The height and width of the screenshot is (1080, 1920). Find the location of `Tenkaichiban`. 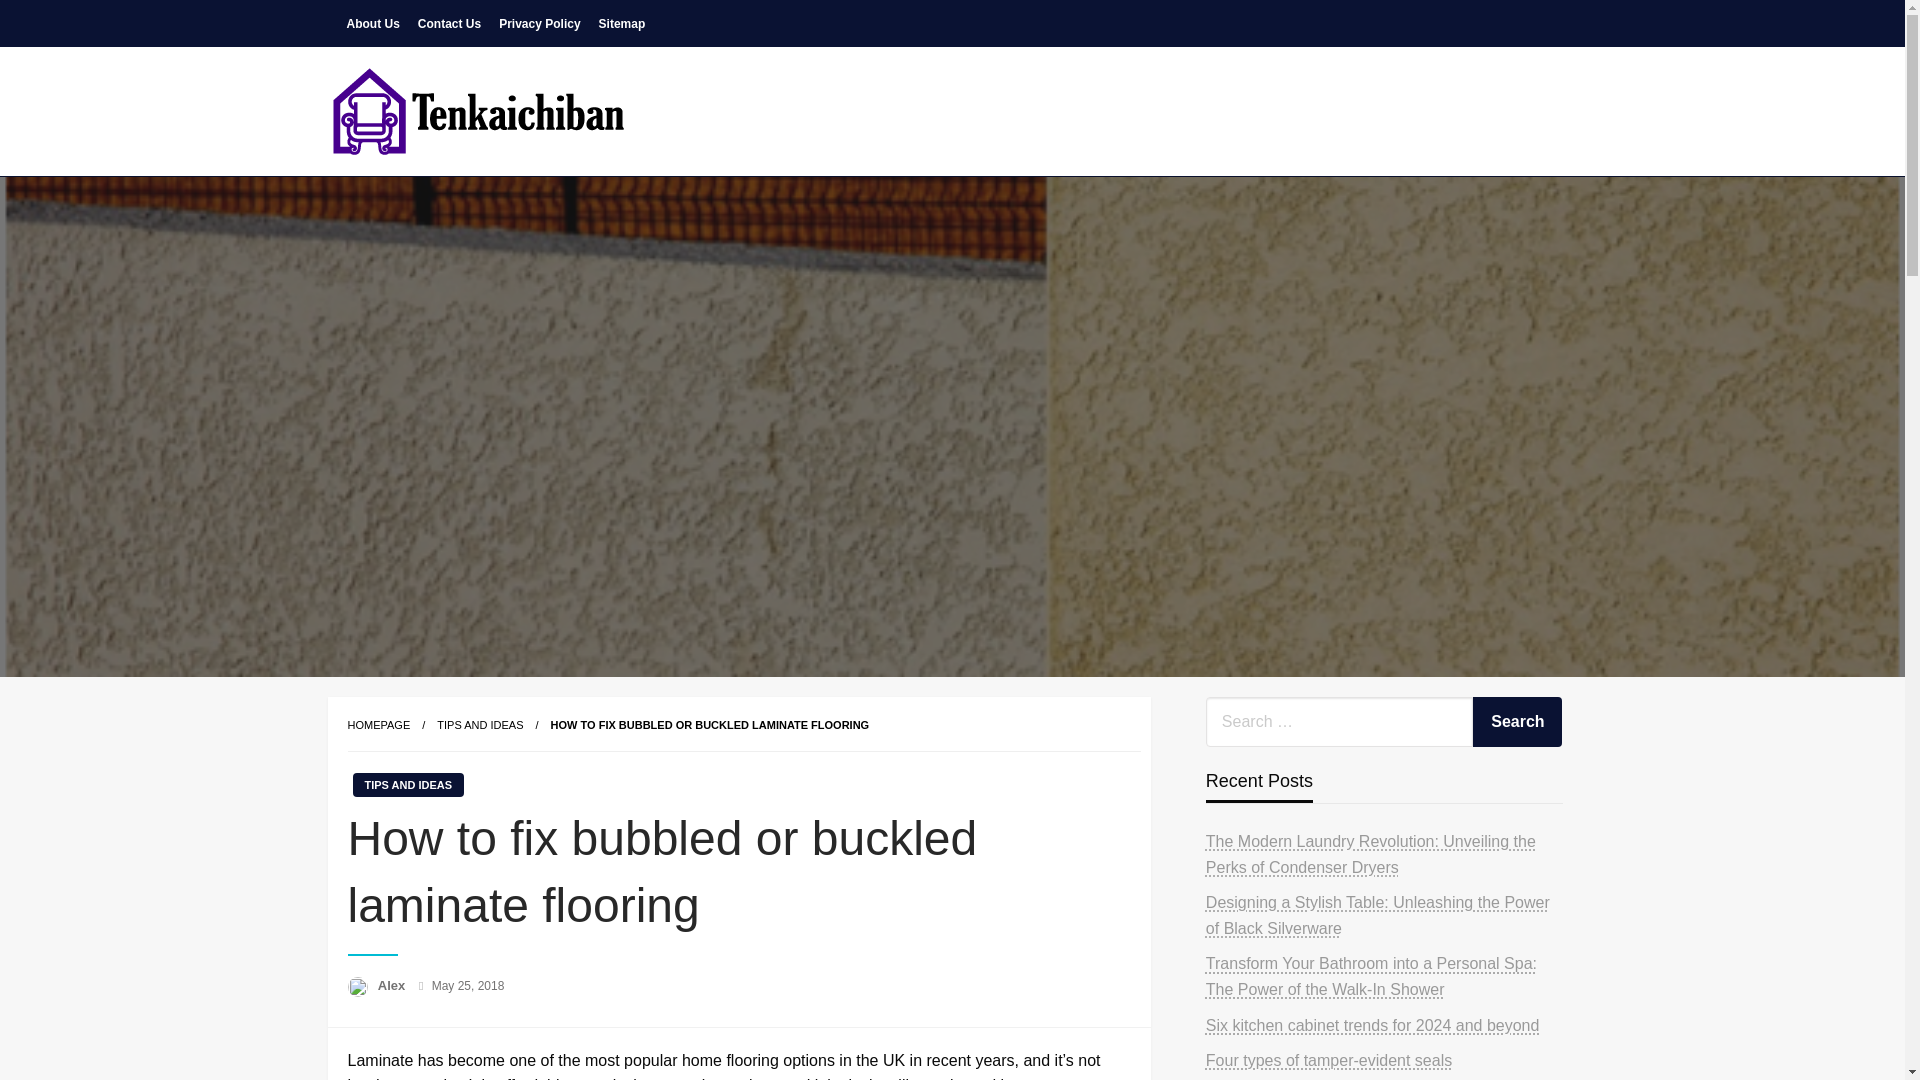

Tenkaichiban is located at coordinates (445, 191).